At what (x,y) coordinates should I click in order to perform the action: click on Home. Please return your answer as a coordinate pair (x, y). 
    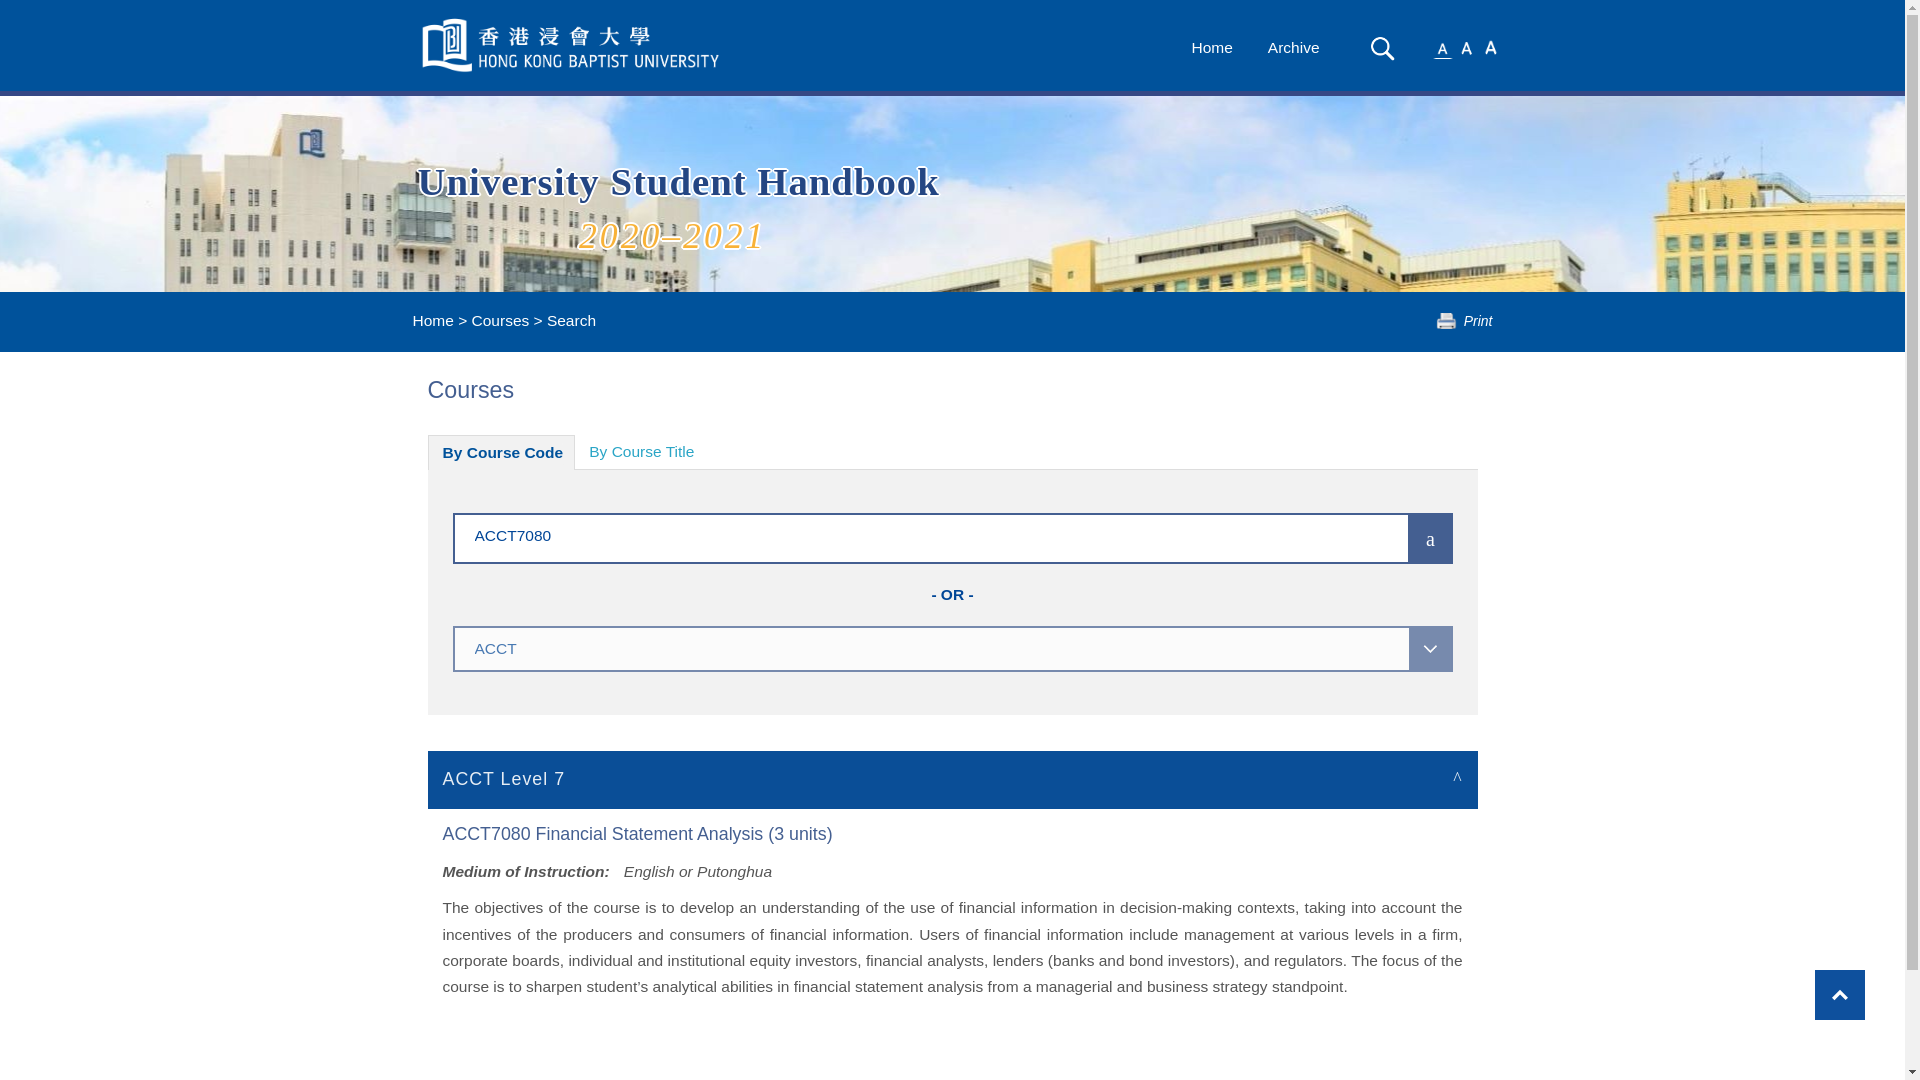
    Looking at the image, I should click on (432, 320).